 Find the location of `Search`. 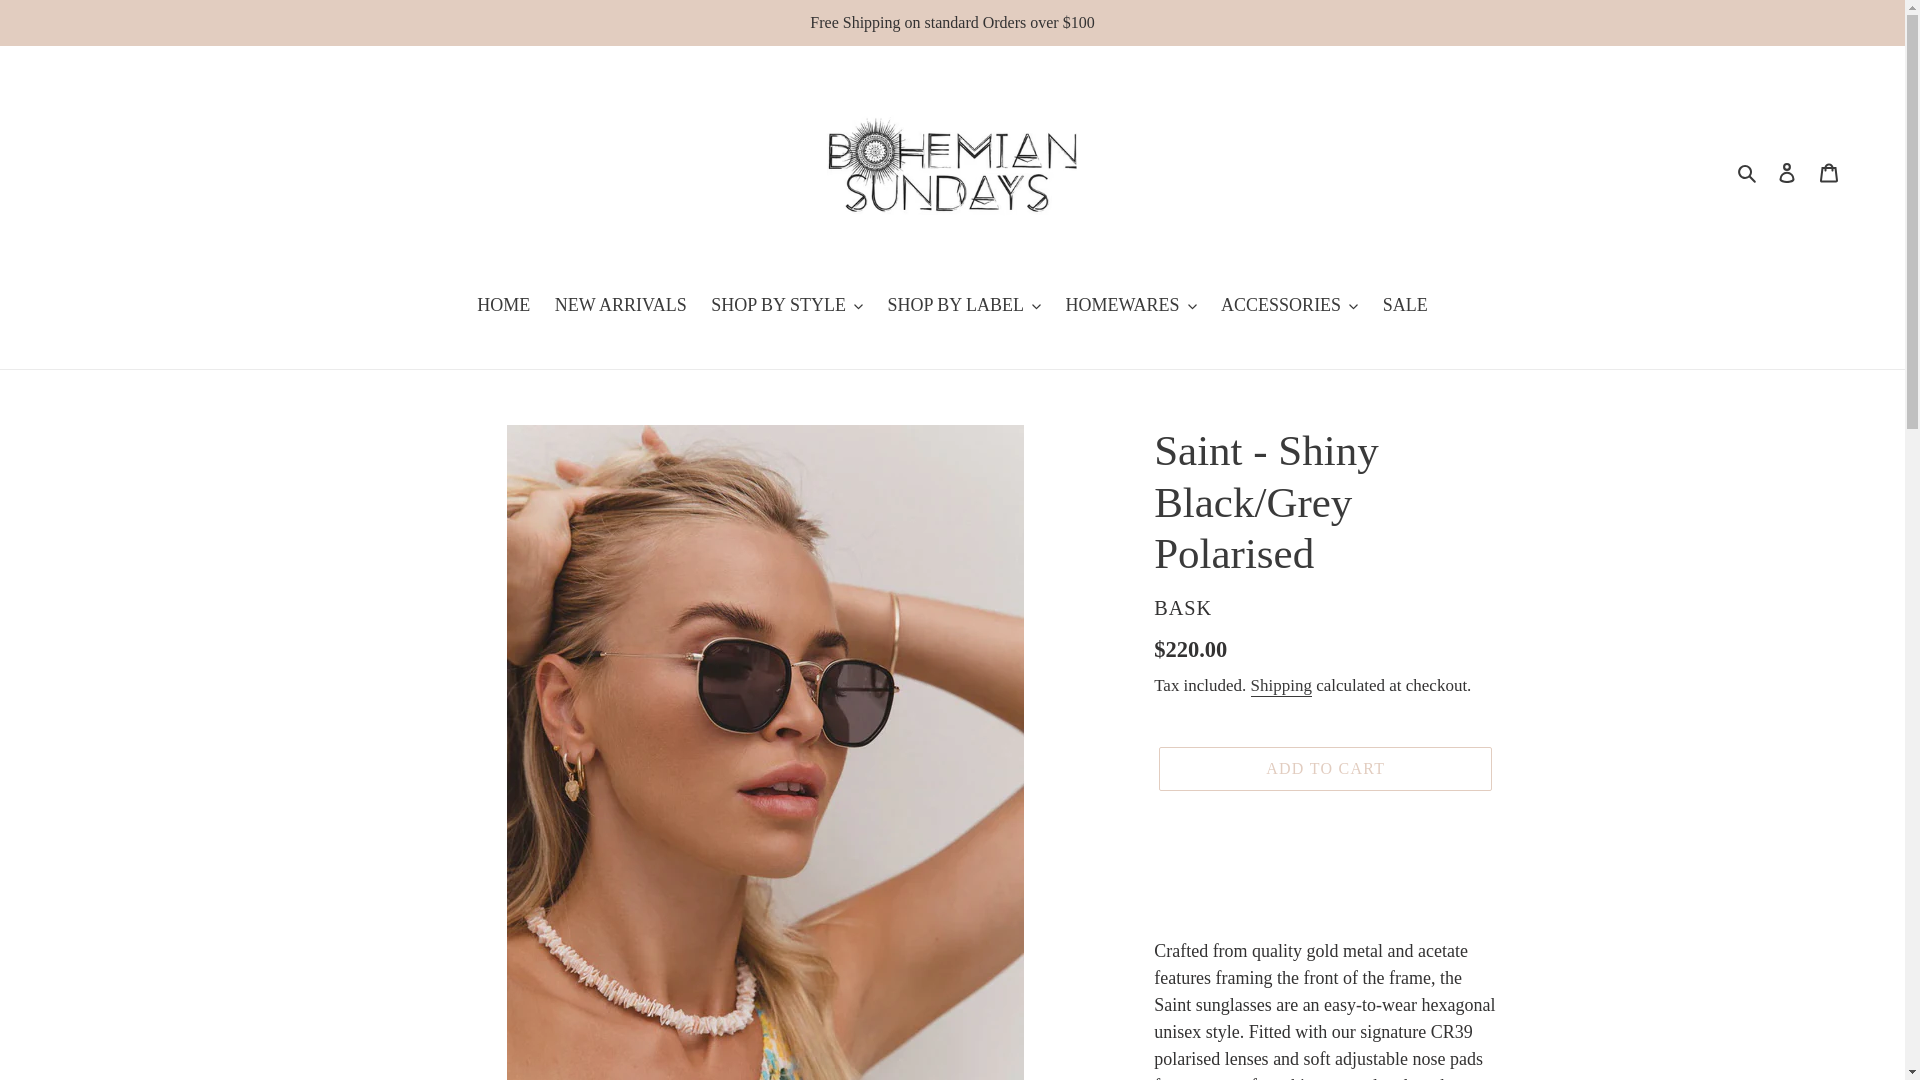

Search is located at coordinates (1748, 170).